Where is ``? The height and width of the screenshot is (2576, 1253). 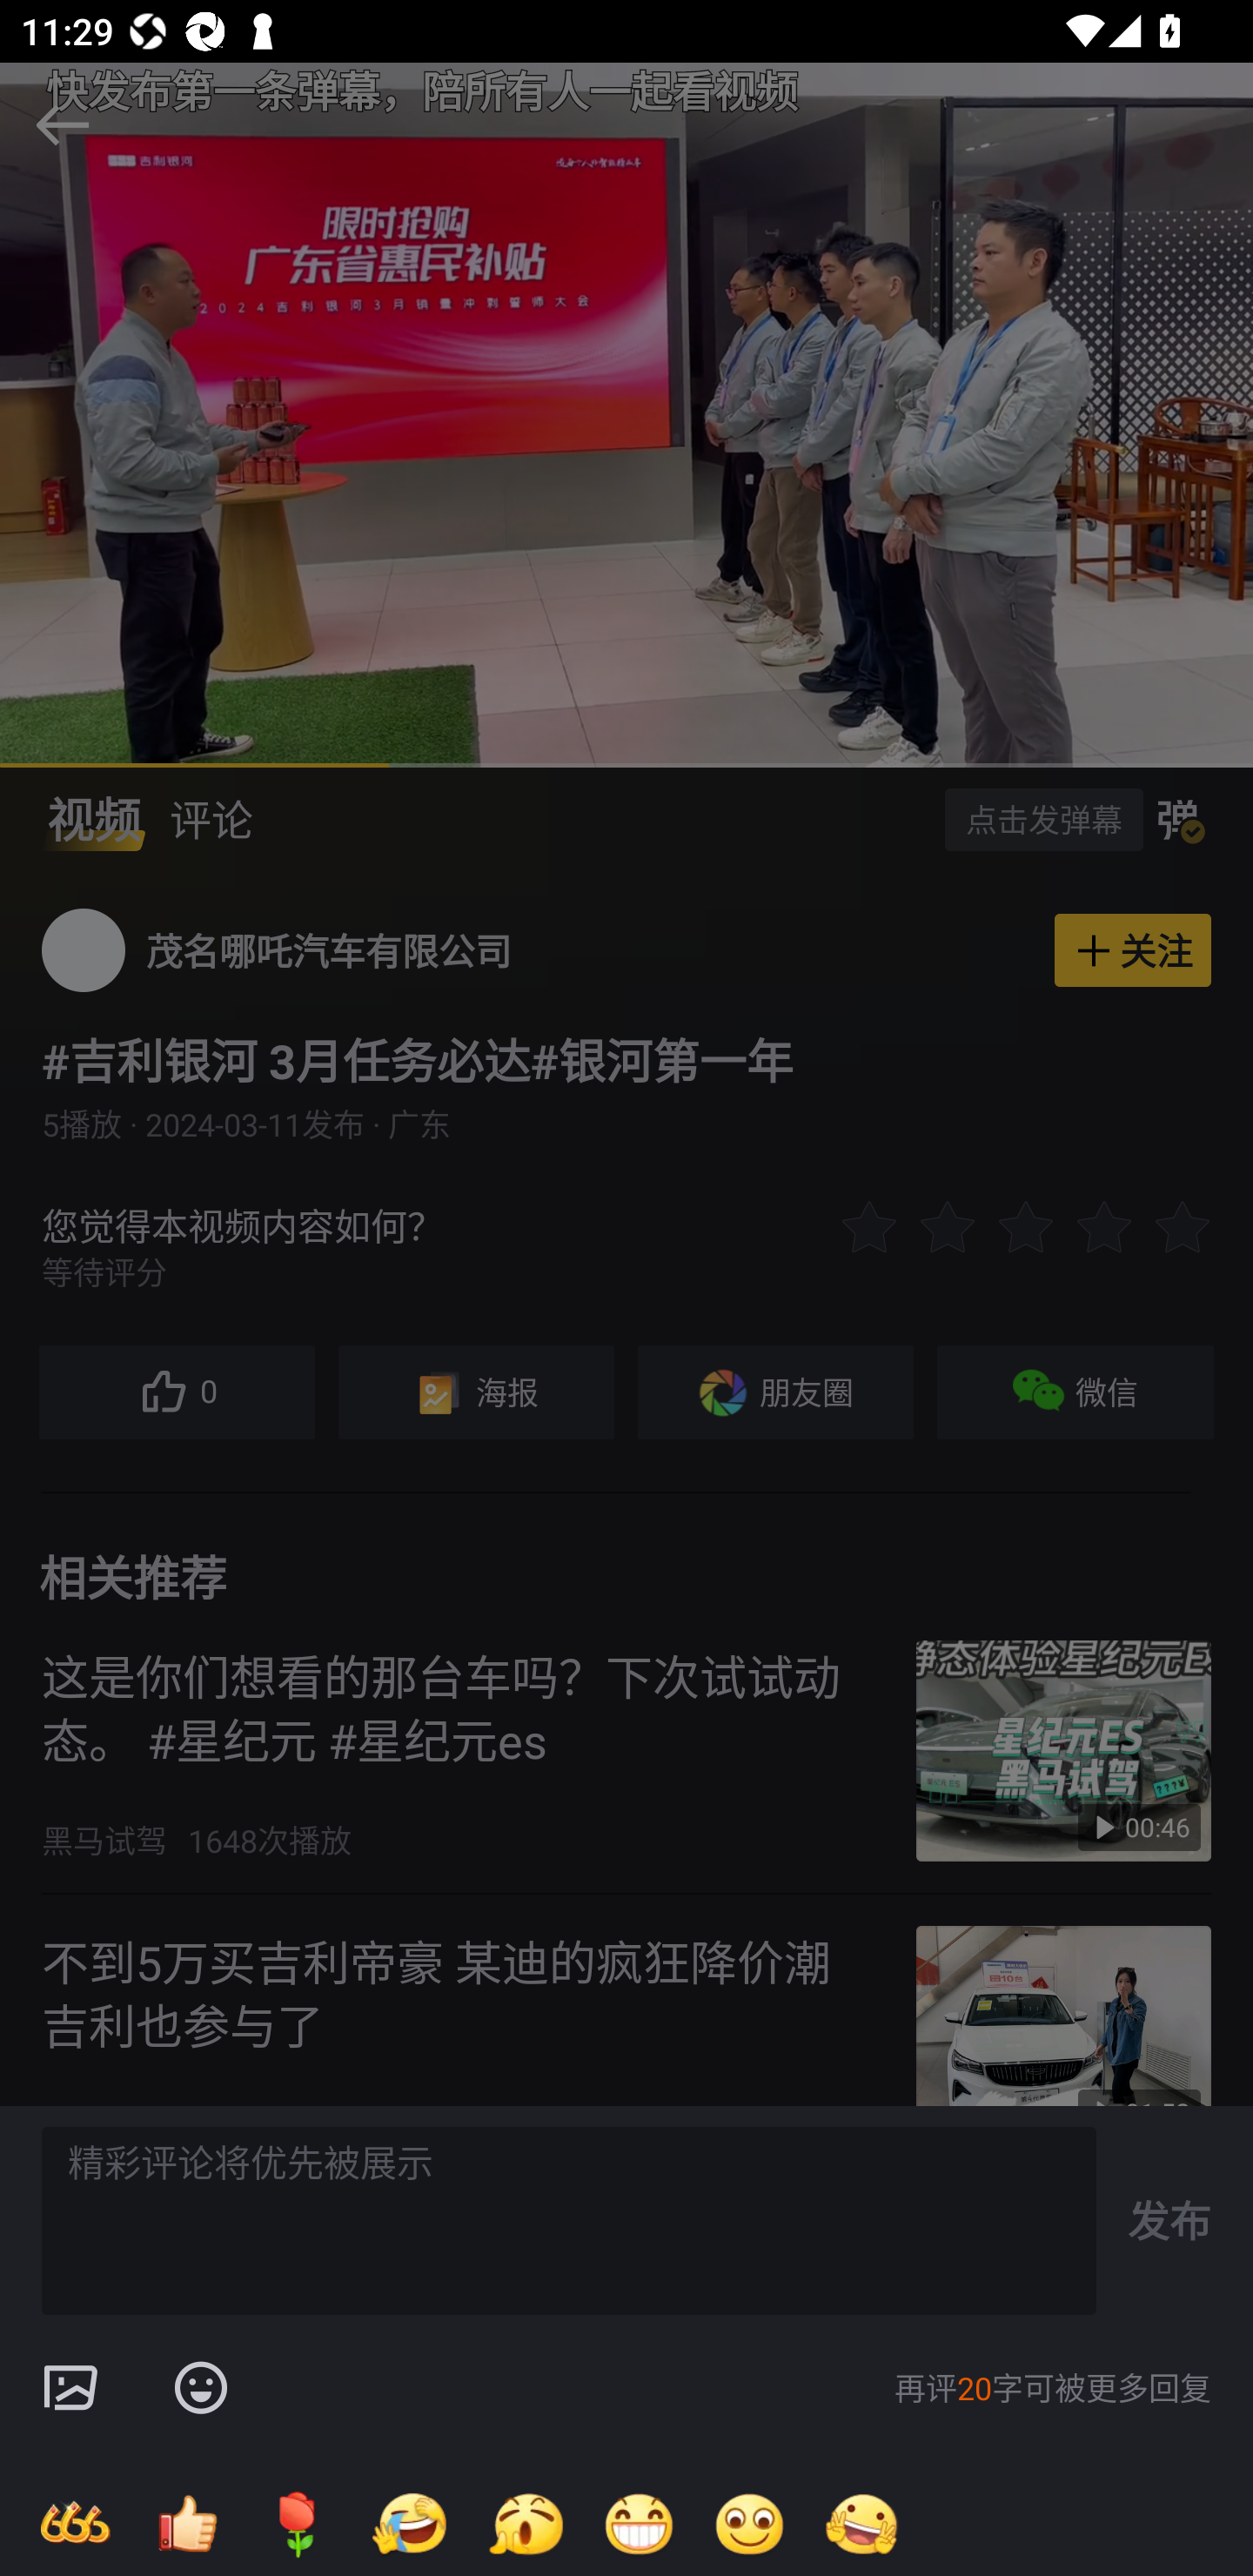
 is located at coordinates (200, 2388).